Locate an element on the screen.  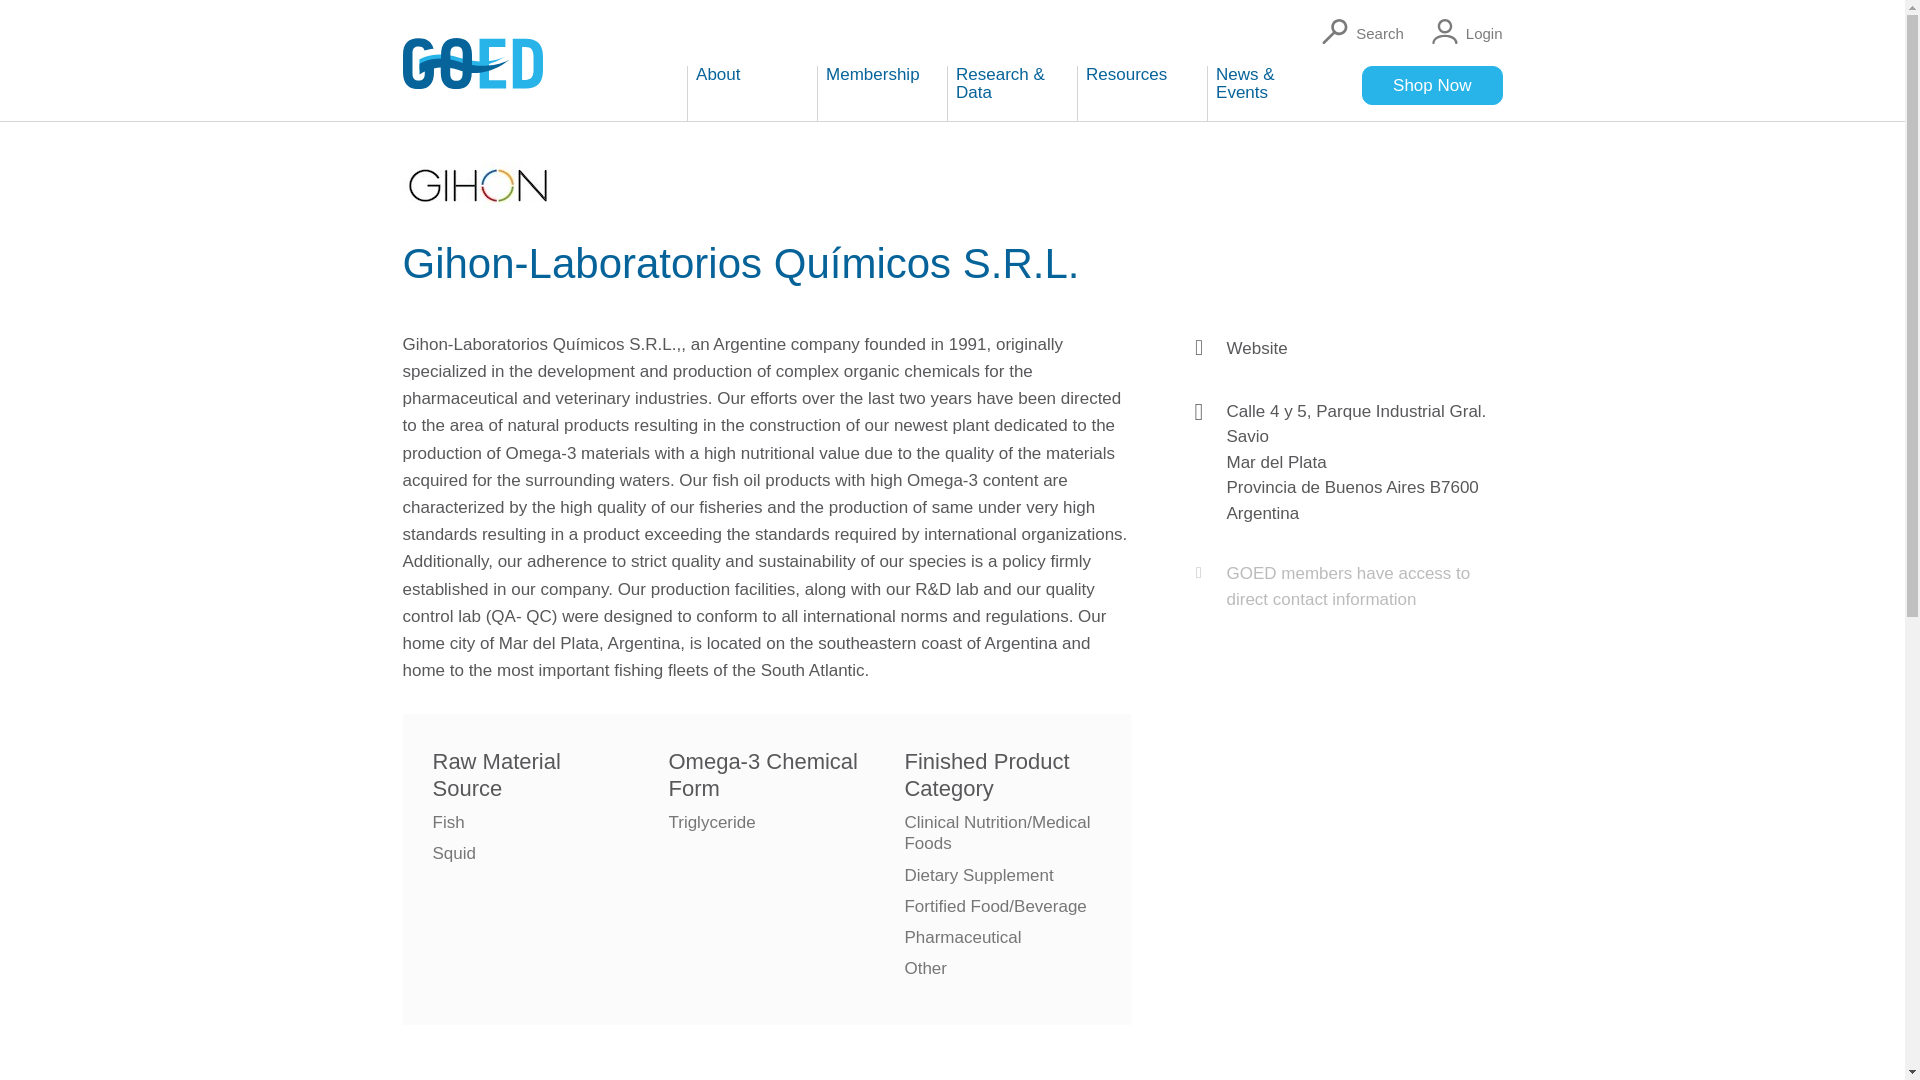
Website is located at coordinates (1256, 348).